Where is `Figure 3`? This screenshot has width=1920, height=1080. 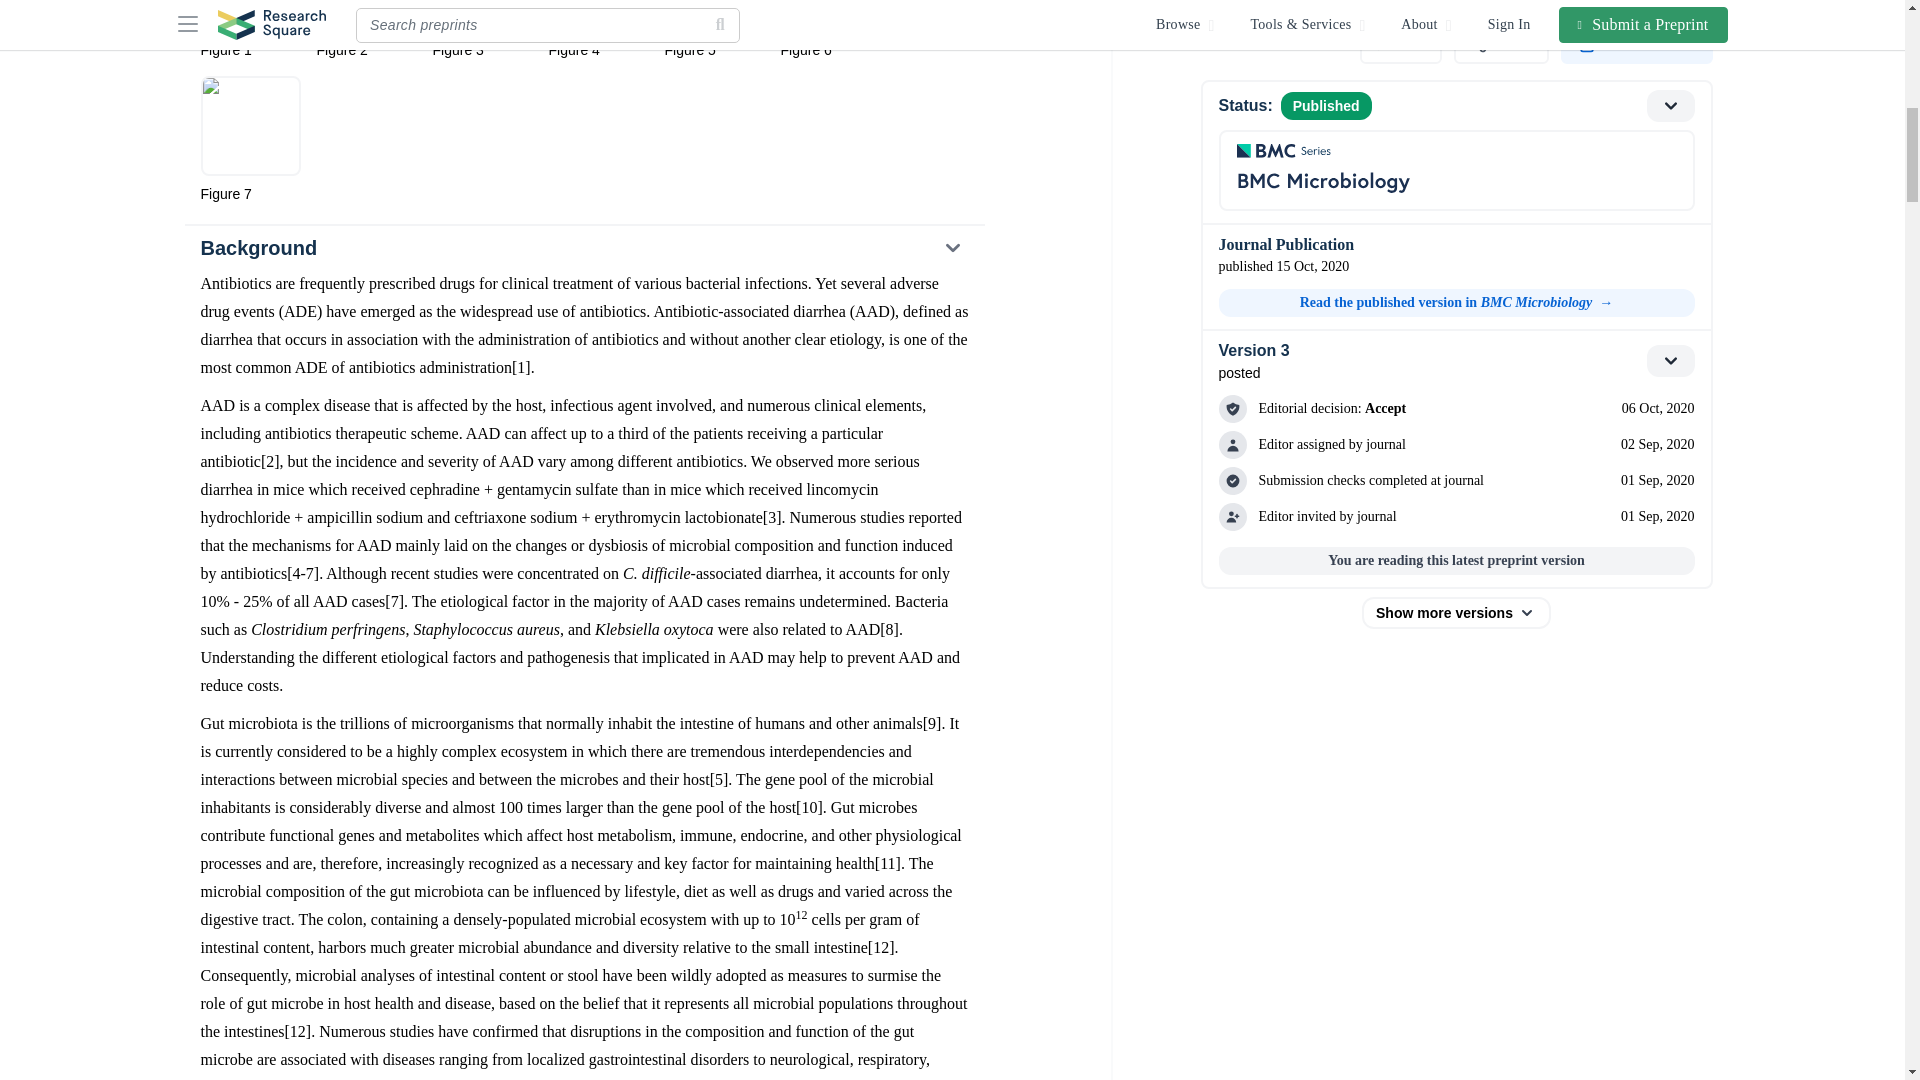 Figure 3 is located at coordinates (482, 30).